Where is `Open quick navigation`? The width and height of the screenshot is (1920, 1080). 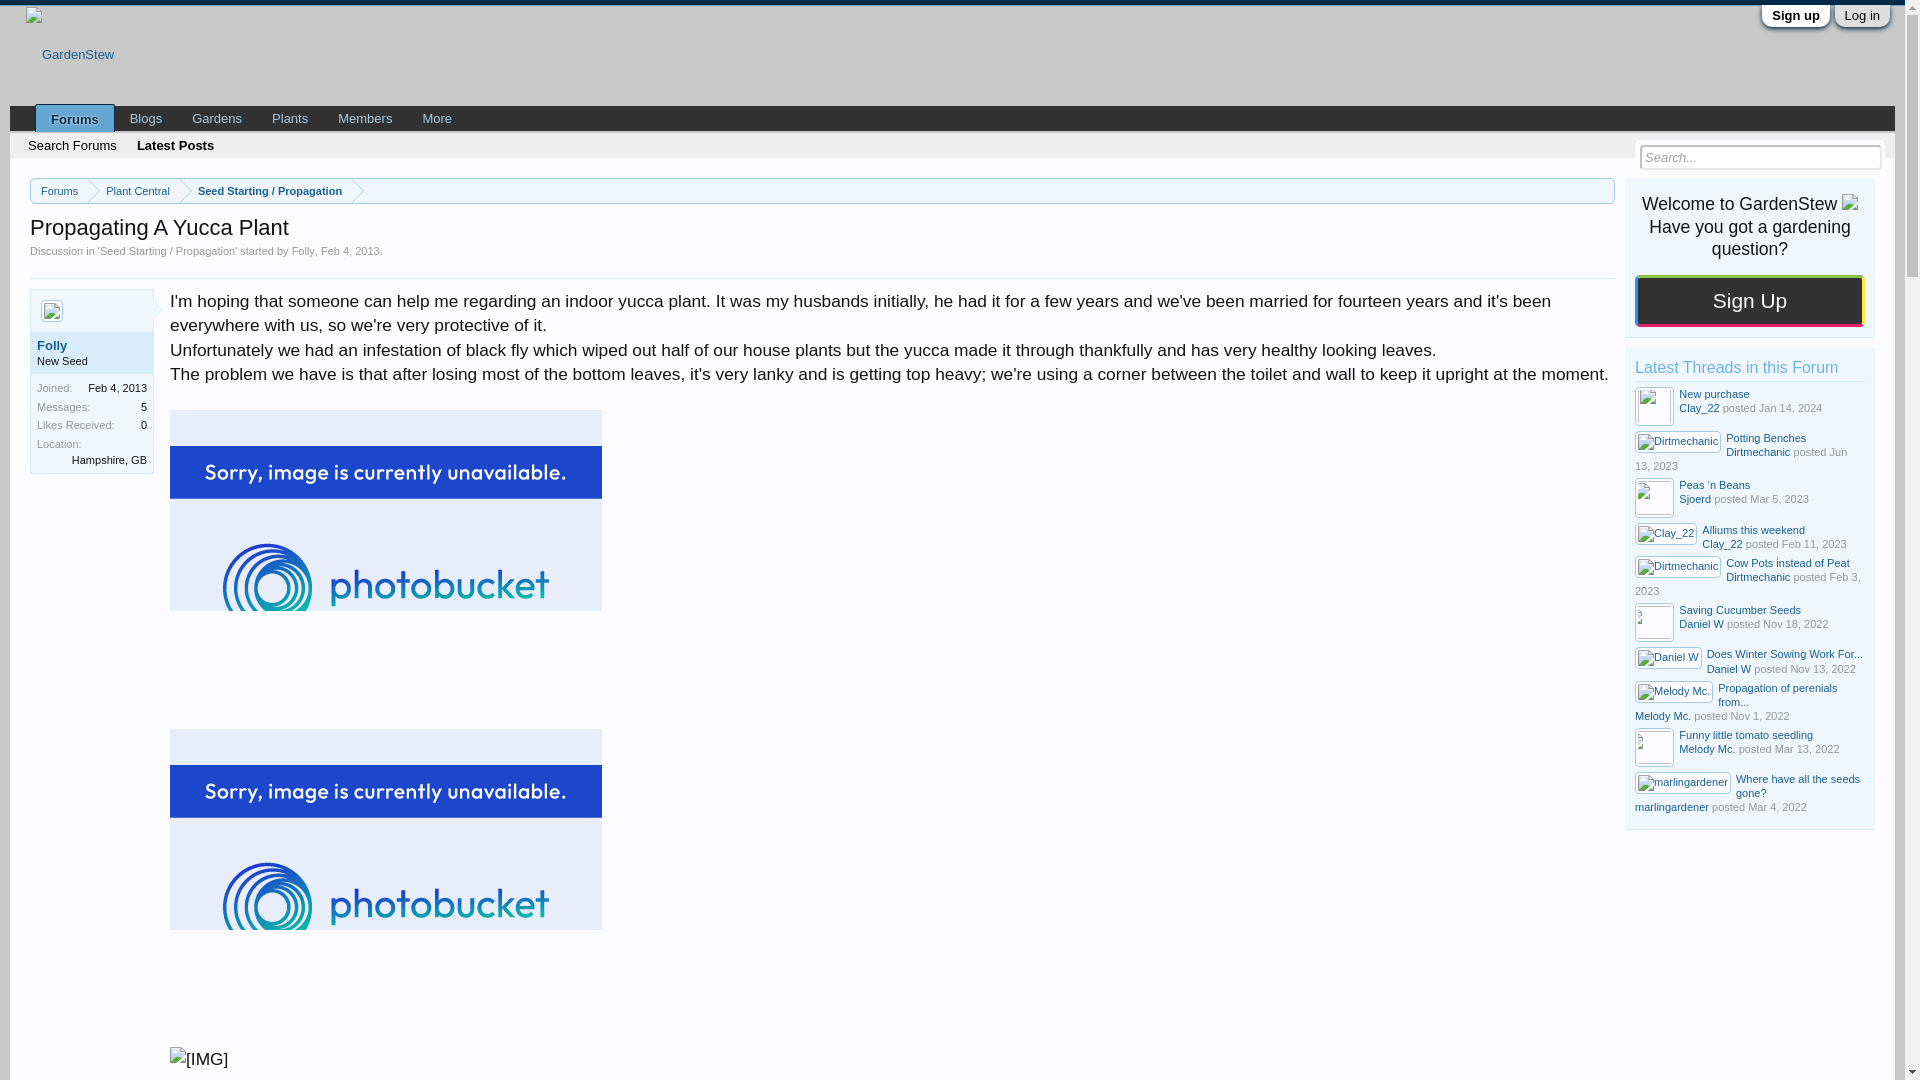
Open quick navigation is located at coordinates (1602, 190).